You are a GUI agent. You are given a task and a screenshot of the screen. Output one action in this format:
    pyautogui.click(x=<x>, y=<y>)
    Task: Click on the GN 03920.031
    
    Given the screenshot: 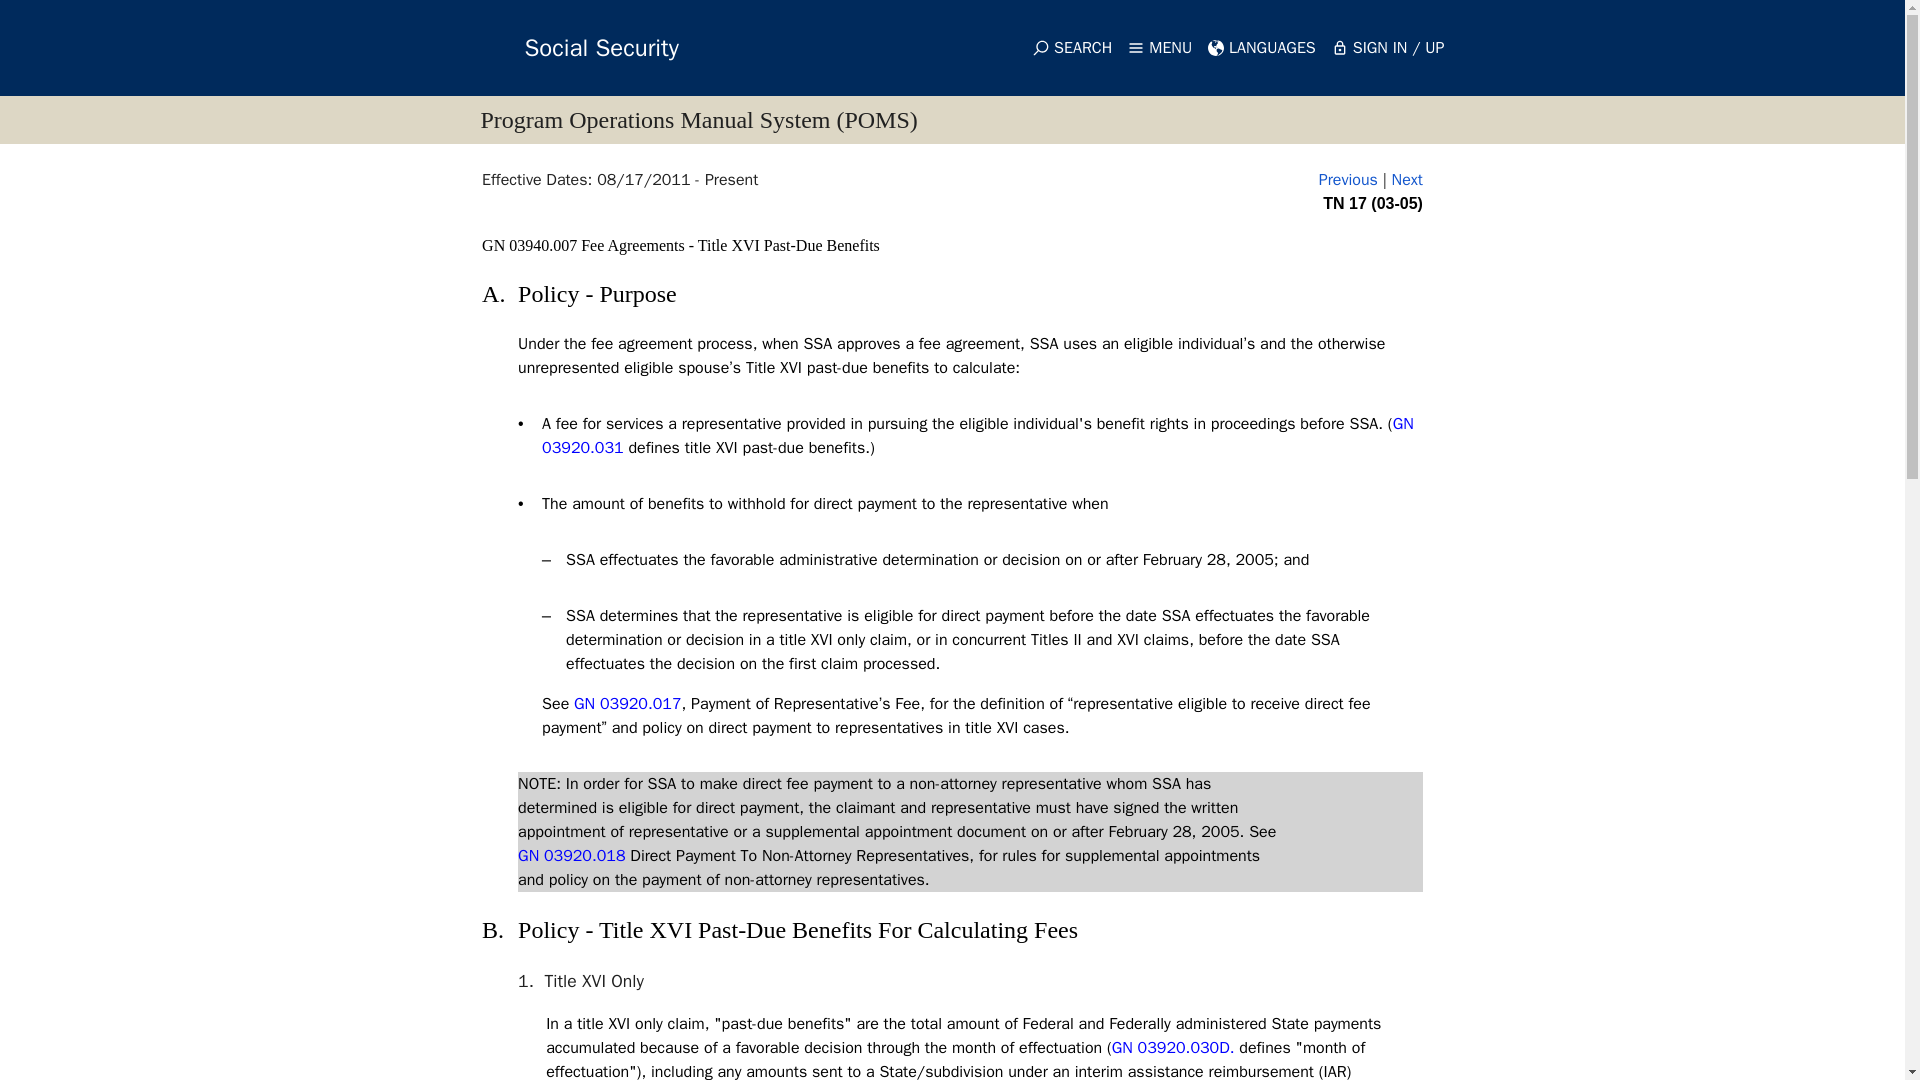 What is the action you would take?
    pyautogui.click(x=977, y=435)
    